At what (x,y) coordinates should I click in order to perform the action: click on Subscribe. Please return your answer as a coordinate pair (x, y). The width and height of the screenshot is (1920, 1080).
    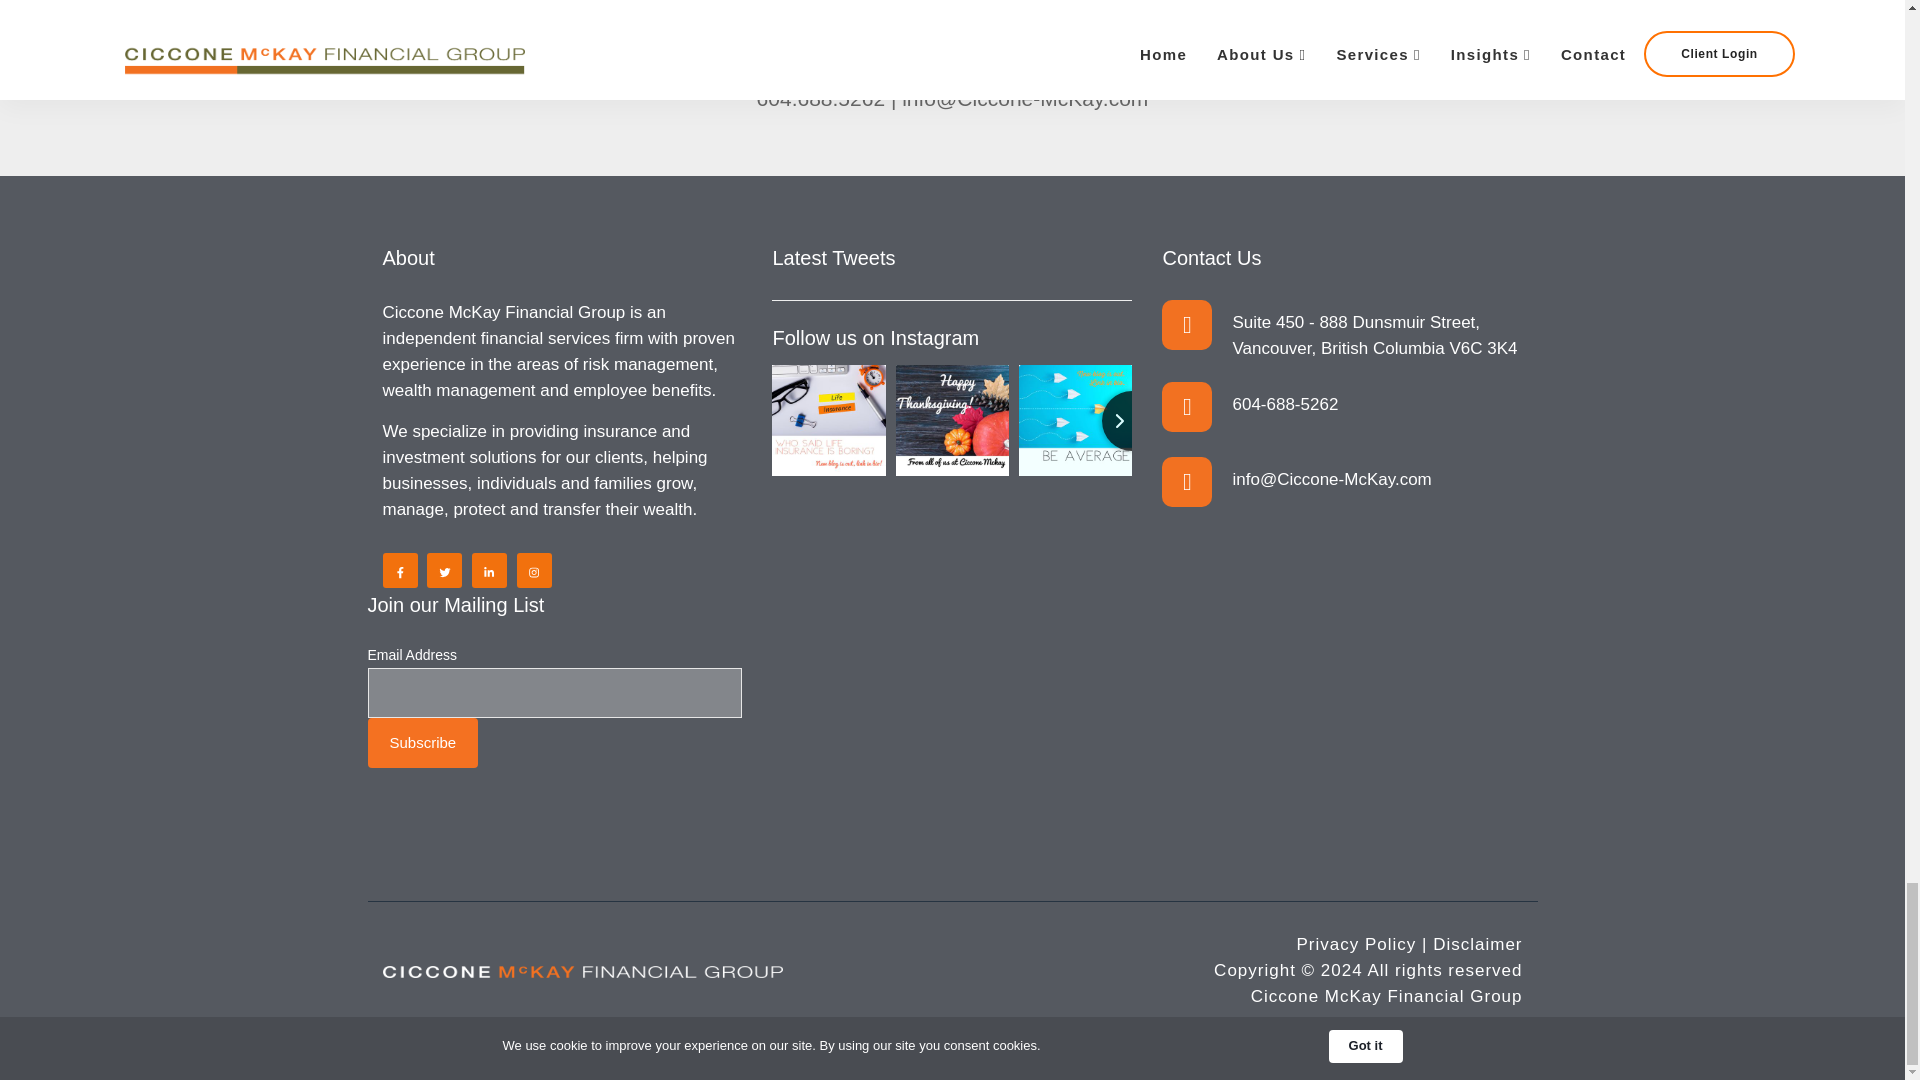
    Looking at the image, I should click on (423, 742).